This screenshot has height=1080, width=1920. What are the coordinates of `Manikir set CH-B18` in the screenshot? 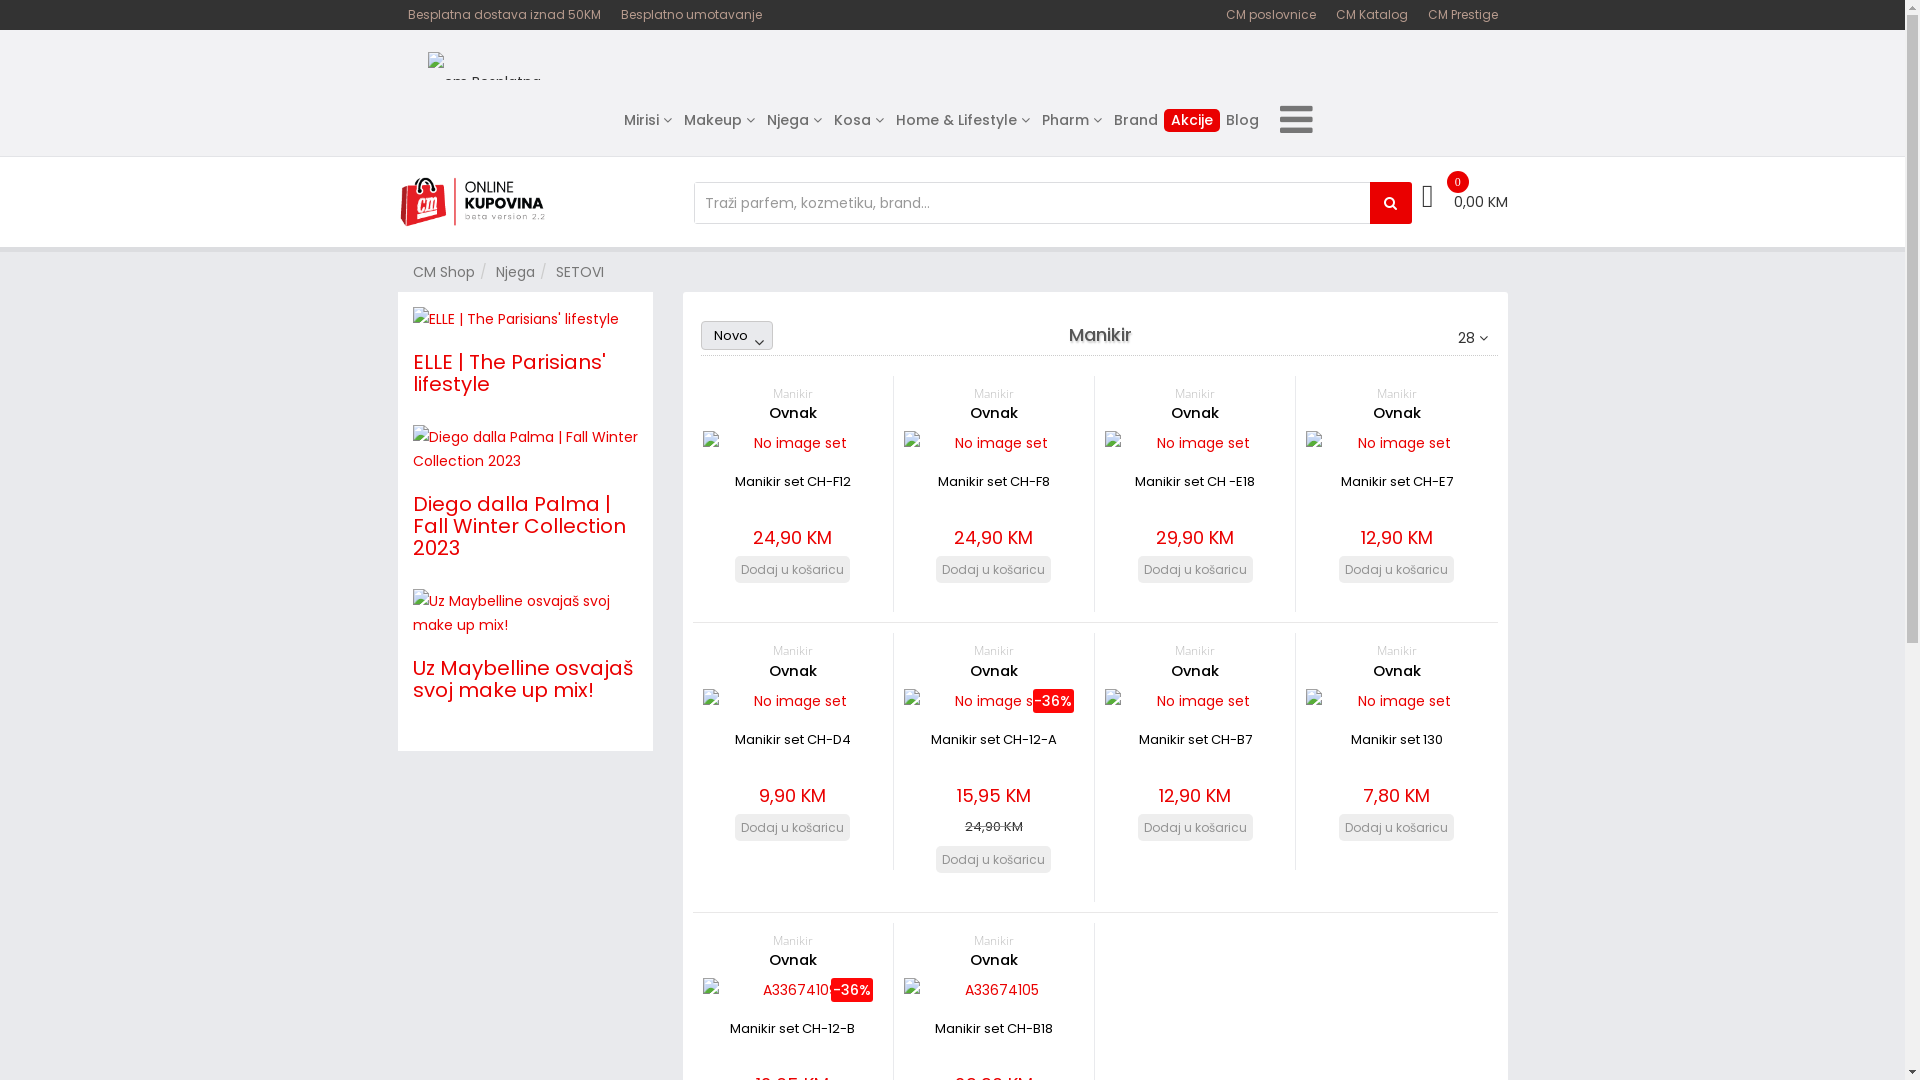 It's located at (994, 990).